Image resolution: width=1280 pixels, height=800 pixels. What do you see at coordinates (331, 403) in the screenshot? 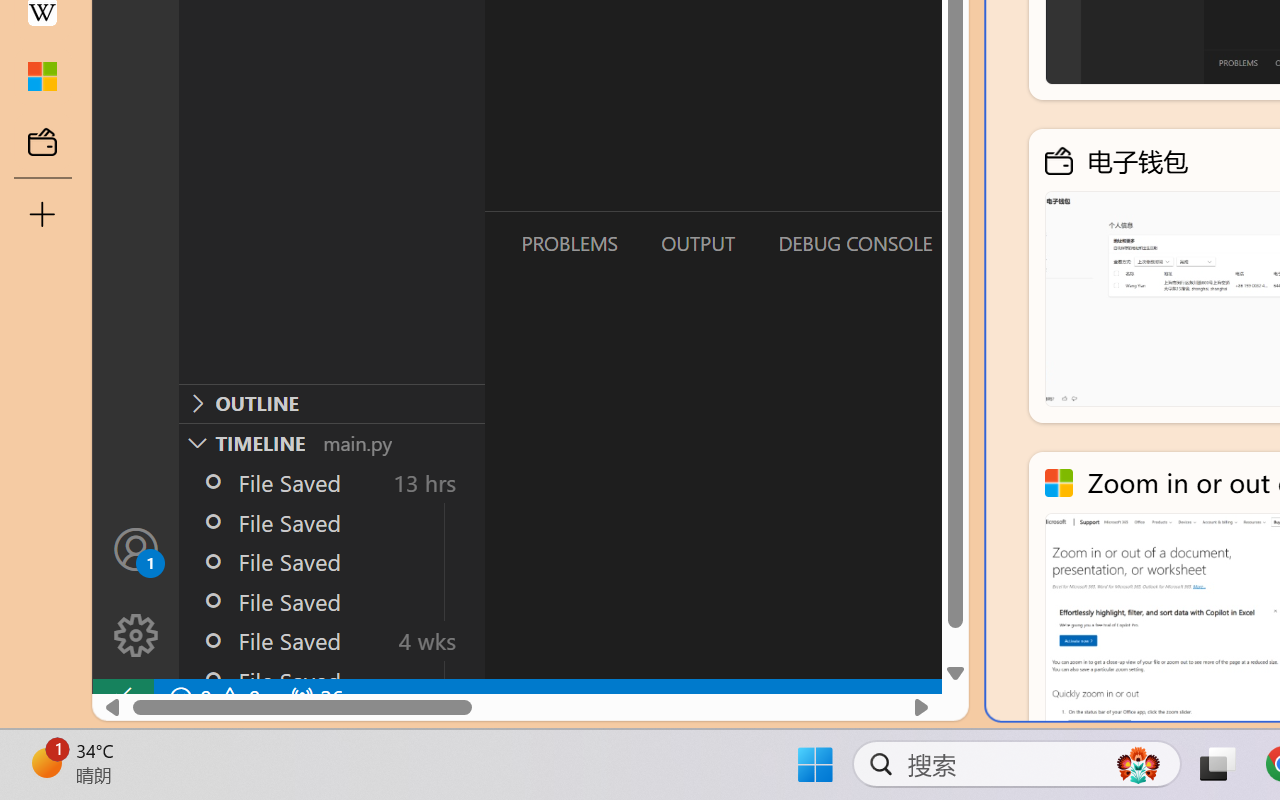
I see `Outline Section` at bounding box center [331, 403].